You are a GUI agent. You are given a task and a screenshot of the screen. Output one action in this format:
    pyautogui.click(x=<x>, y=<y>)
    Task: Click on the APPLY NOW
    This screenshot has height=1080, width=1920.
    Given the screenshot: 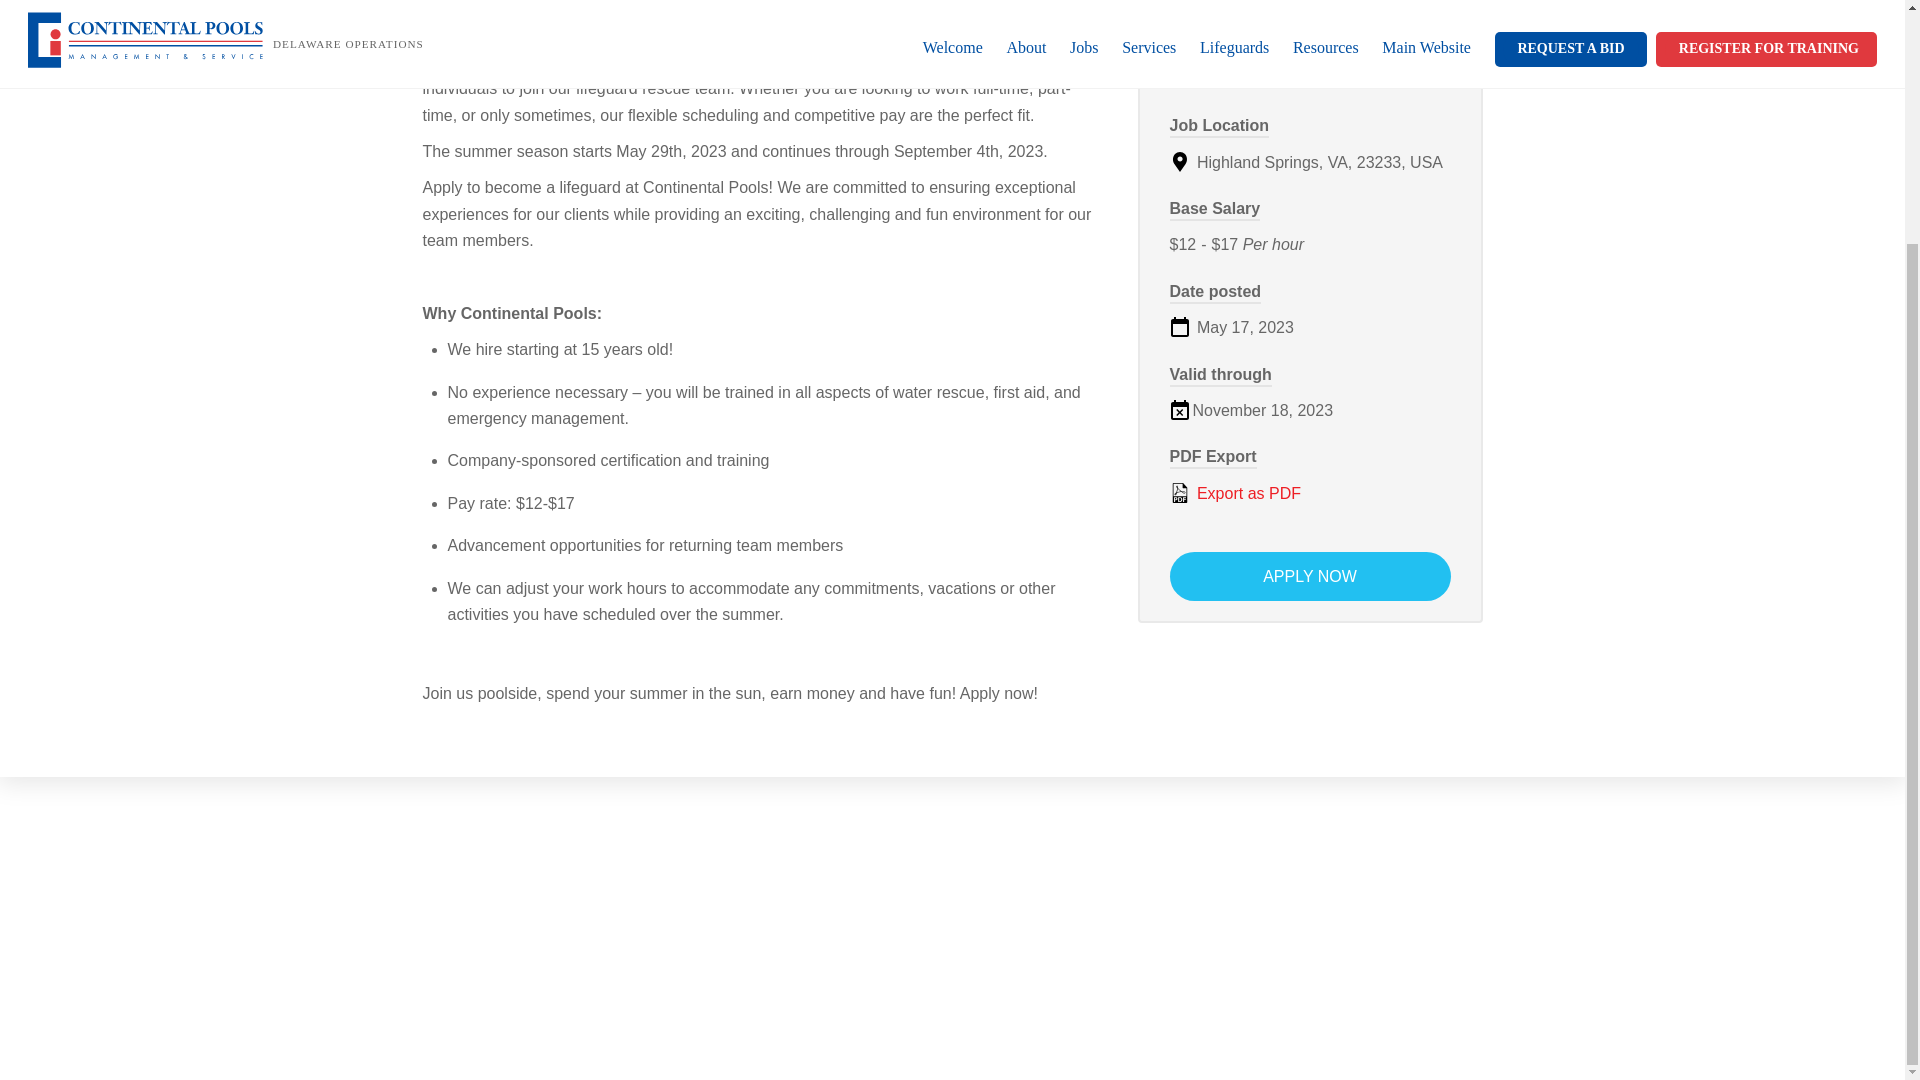 What is the action you would take?
    pyautogui.click(x=1310, y=576)
    